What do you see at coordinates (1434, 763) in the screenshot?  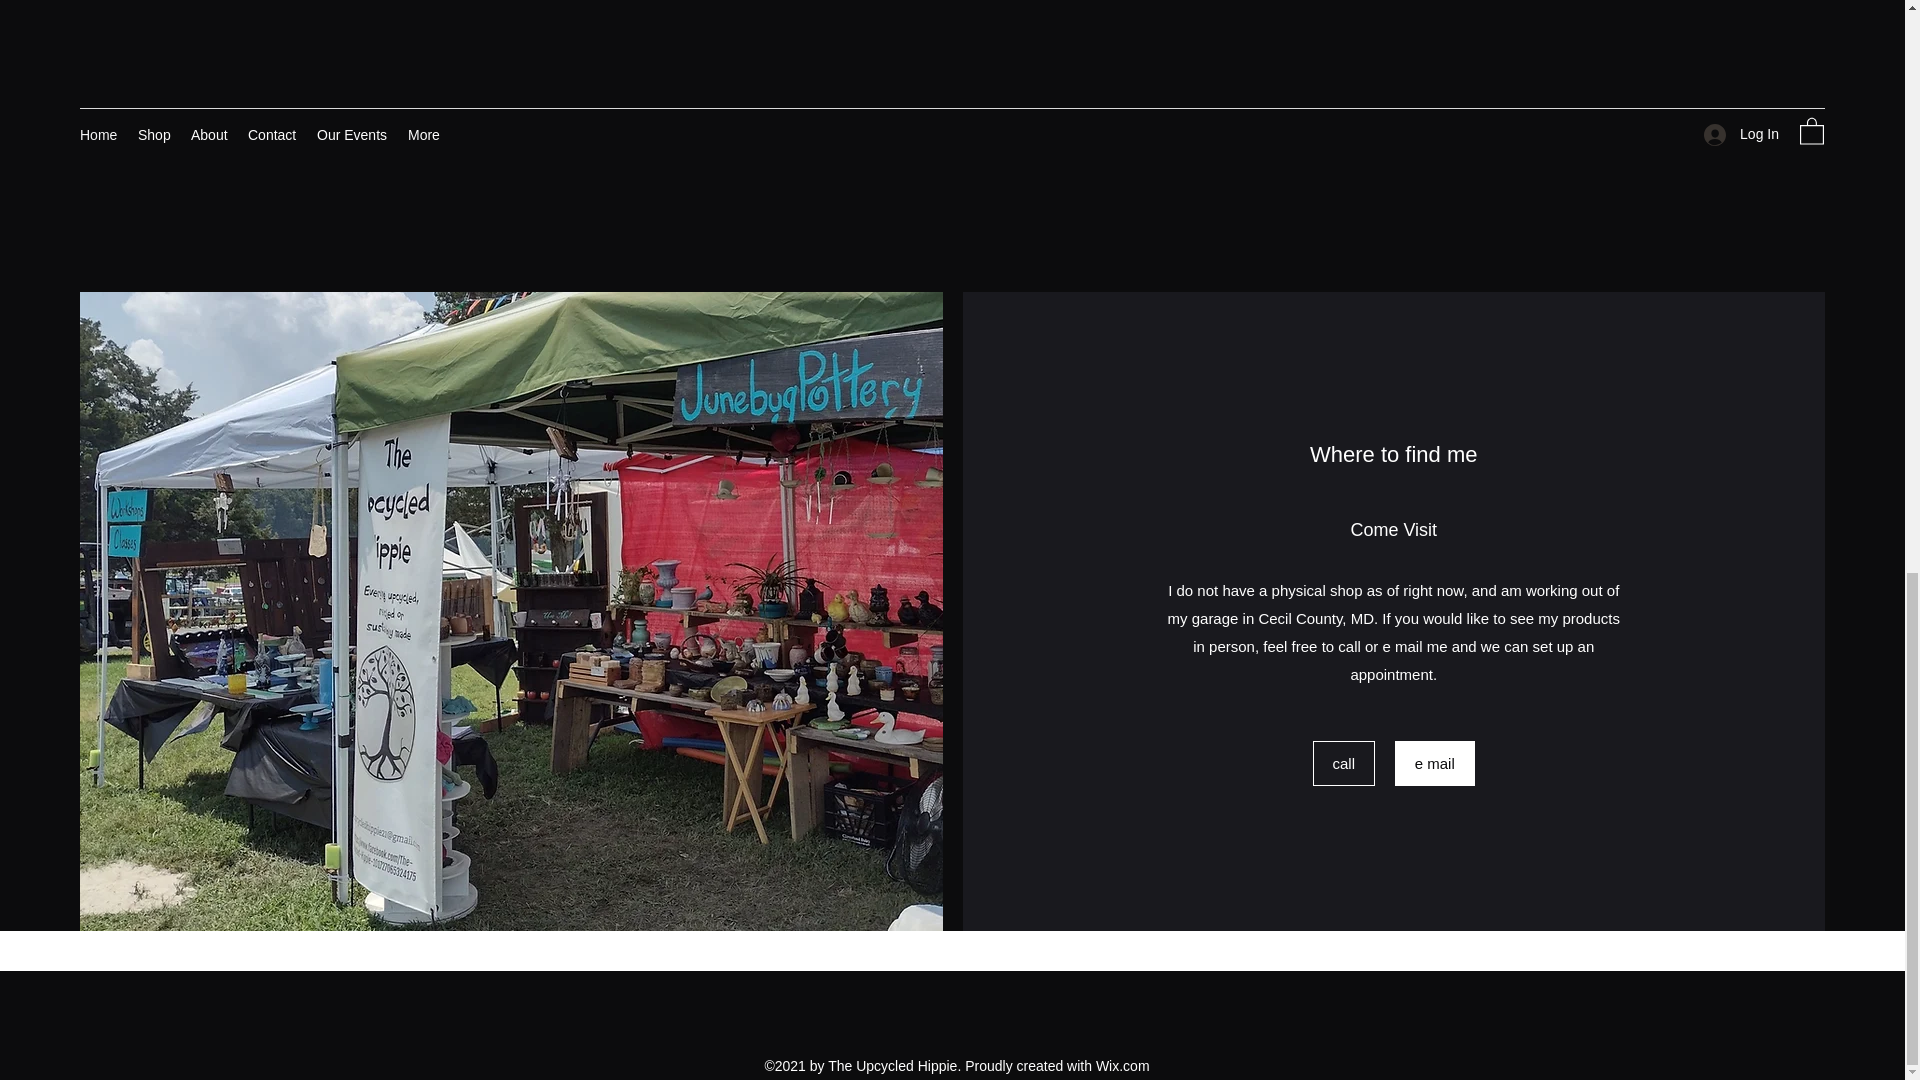 I see `e mail` at bounding box center [1434, 763].